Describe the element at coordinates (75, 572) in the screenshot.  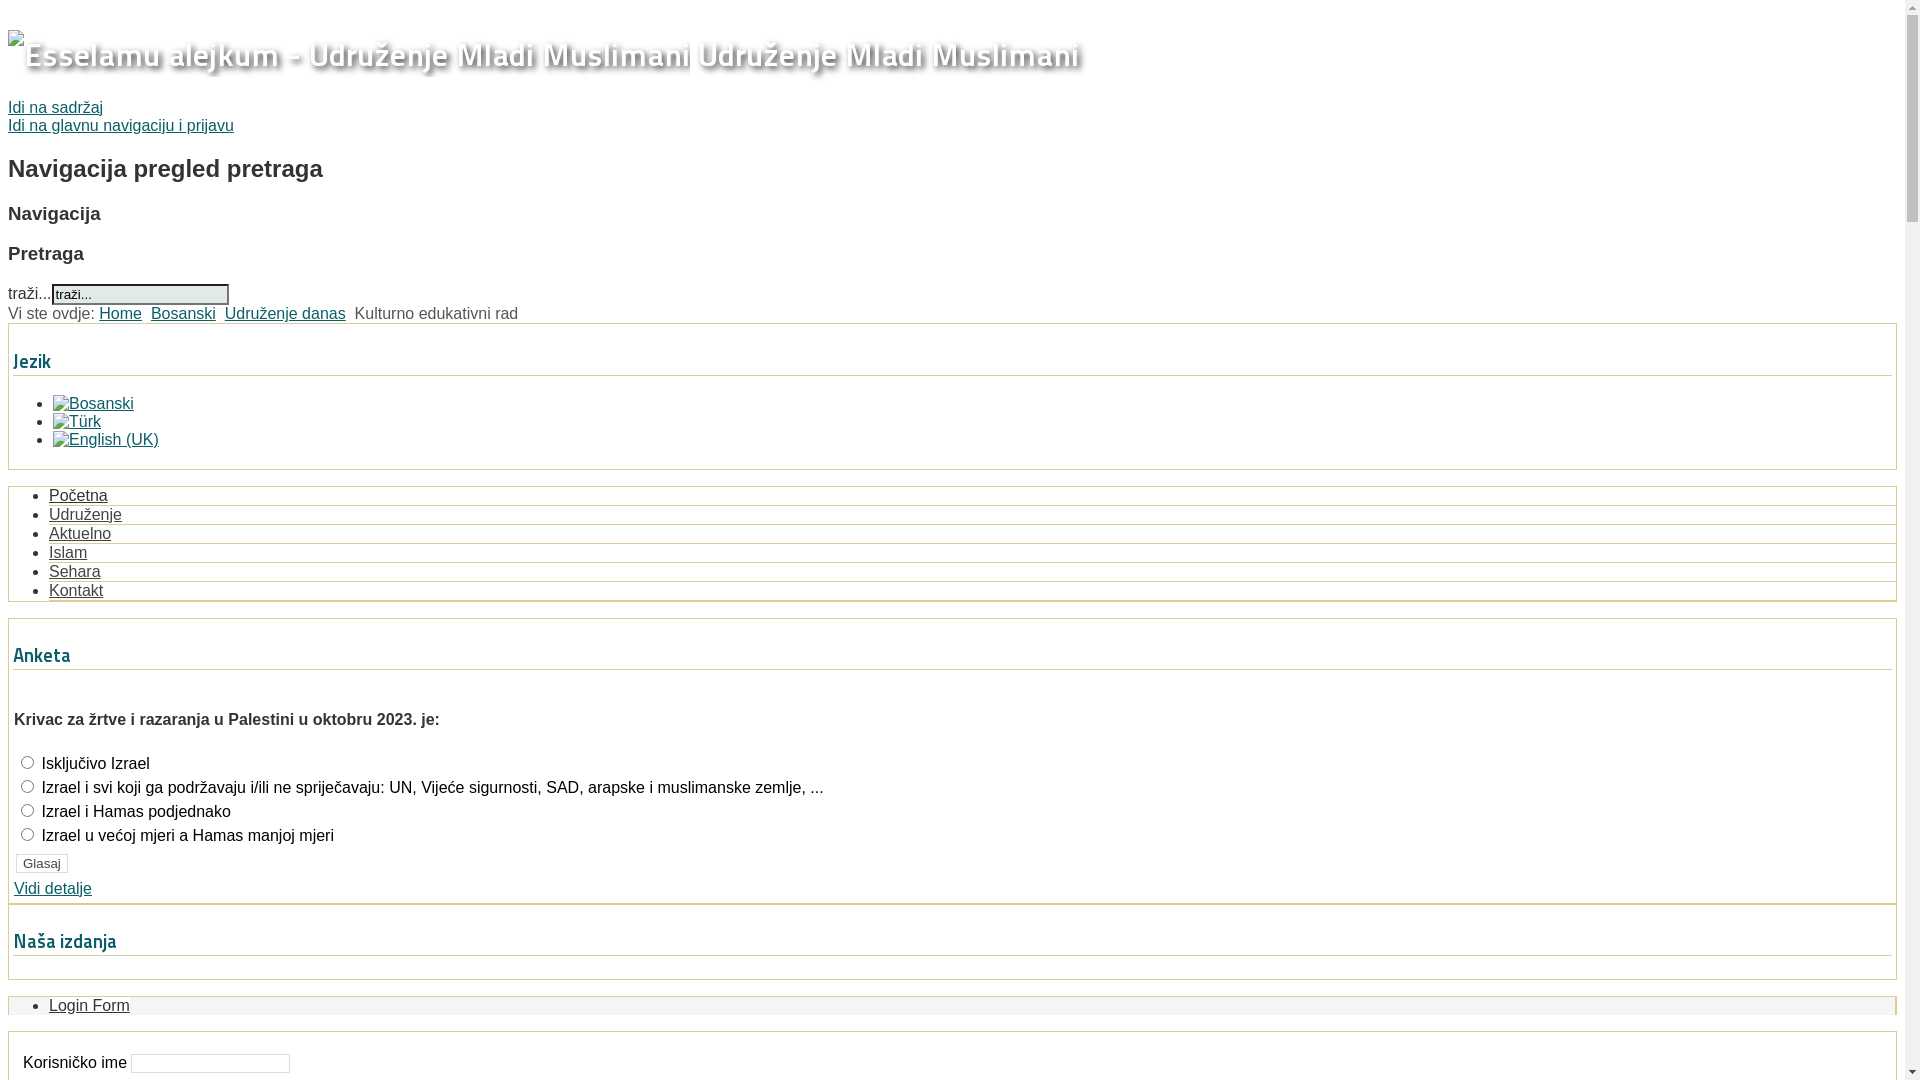
I see `Sehara` at that location.